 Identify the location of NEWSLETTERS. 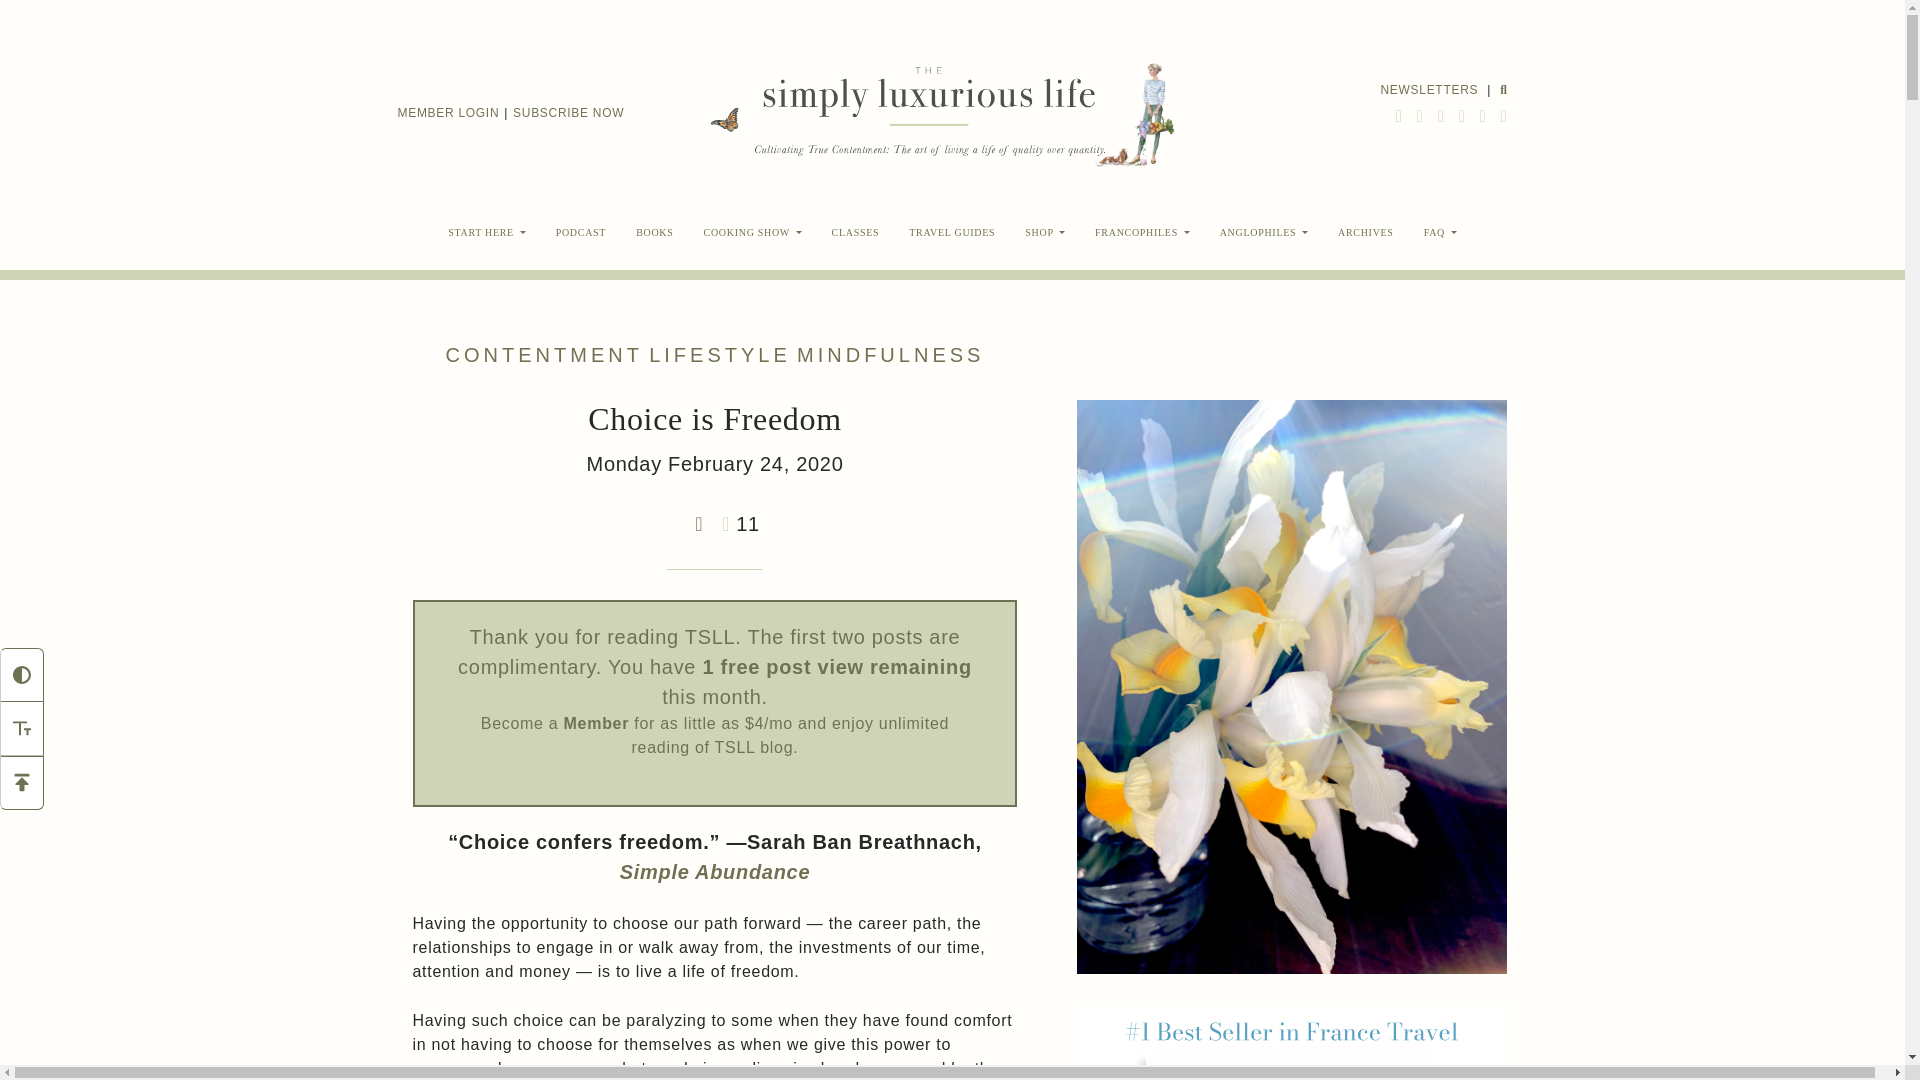
(1429, 89).